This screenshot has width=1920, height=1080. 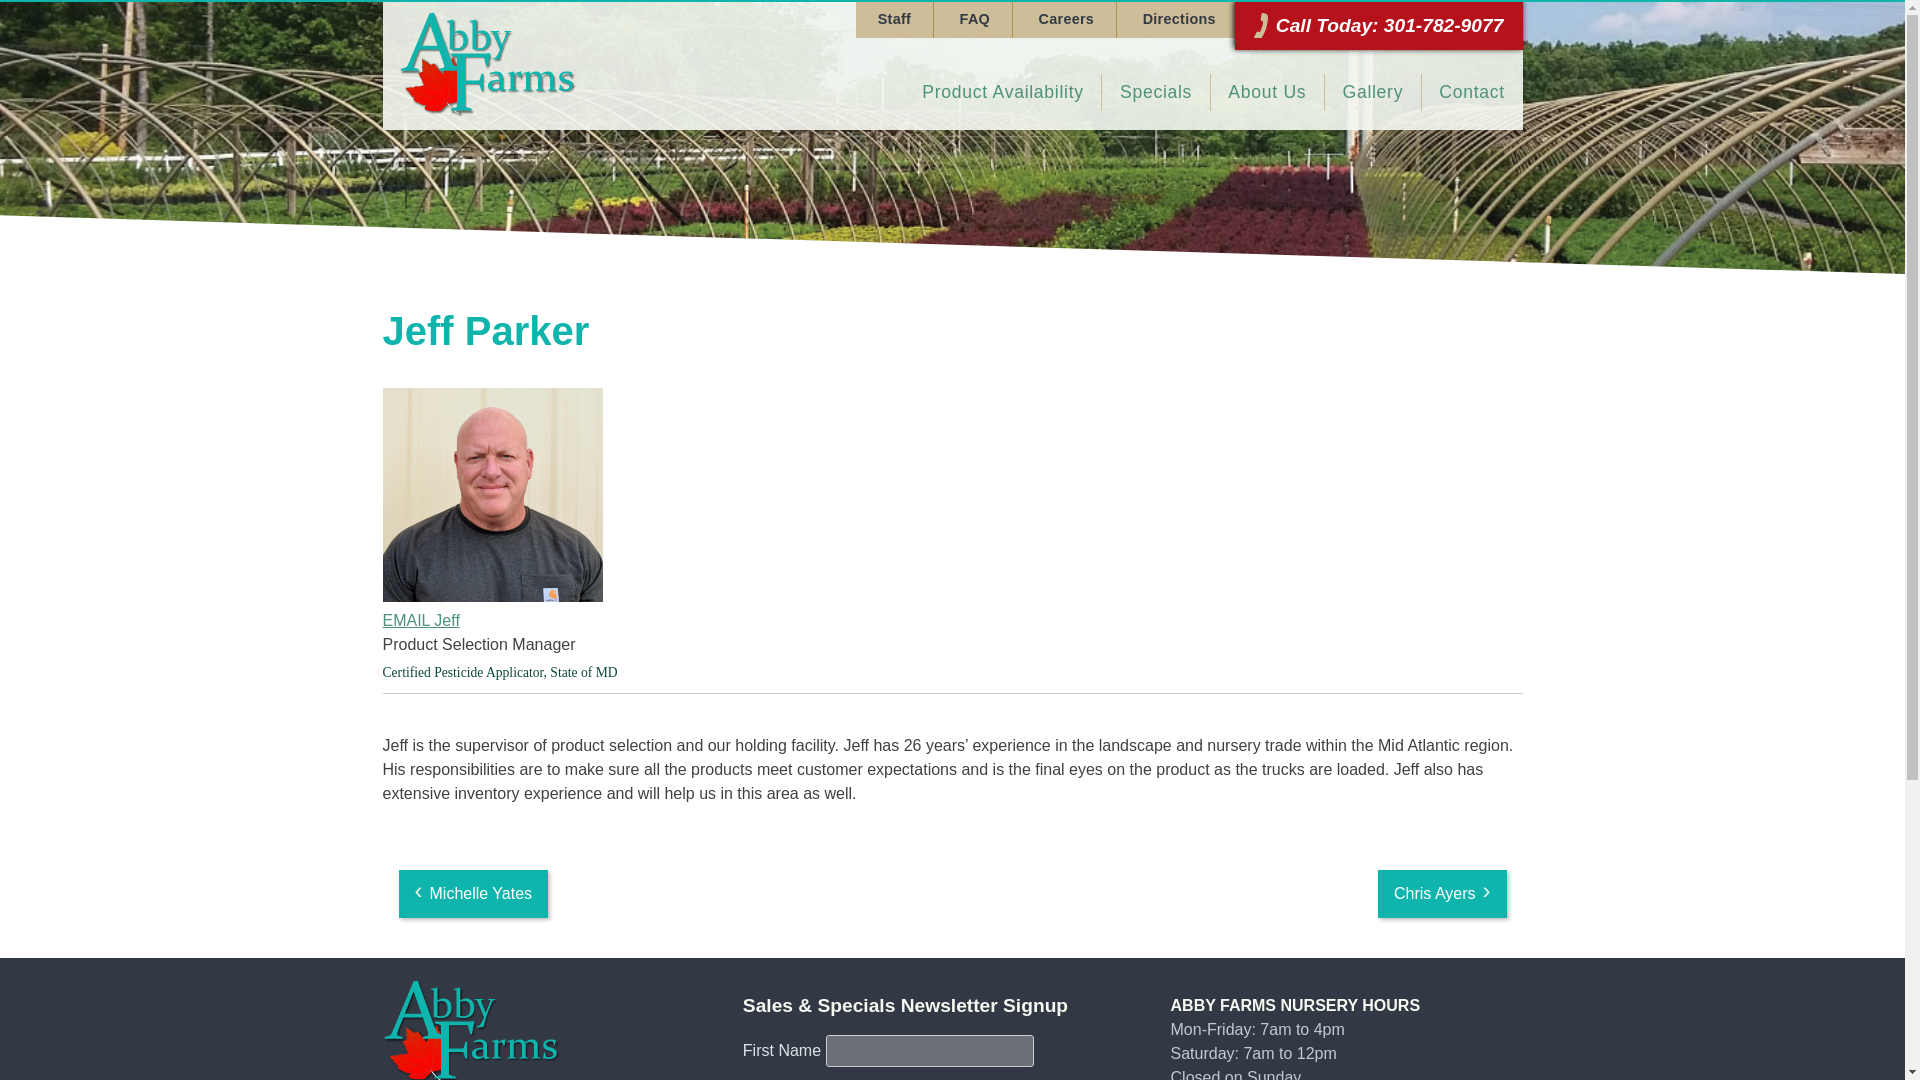 What do you see at coordinates (472, 894) in the screenshot?
I see `Michelle Yates` at bounding box center [472, 894].